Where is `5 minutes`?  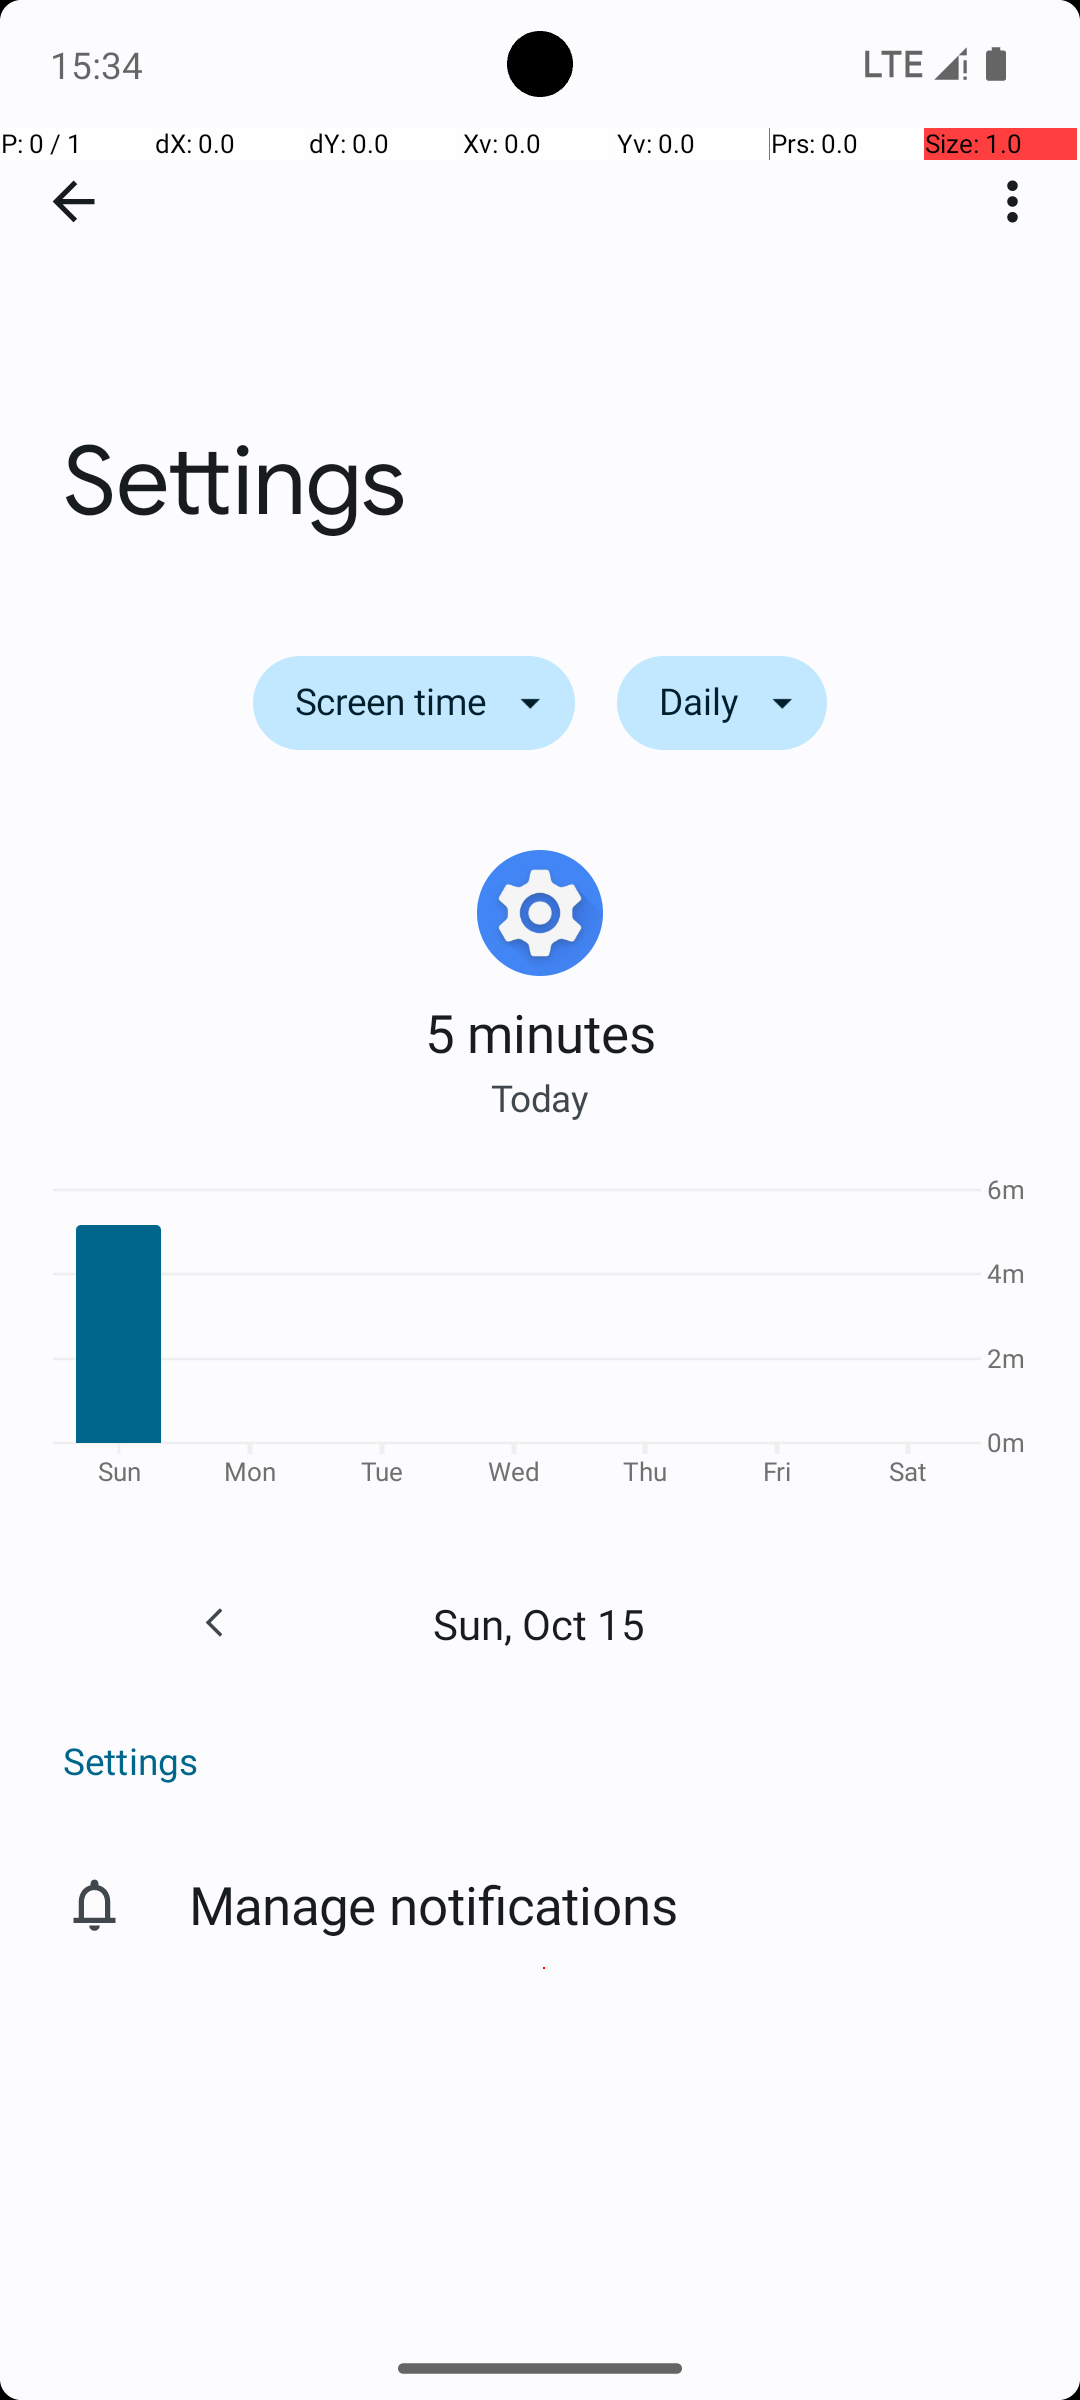 5 minutes is located at coordinates (540, 1032).